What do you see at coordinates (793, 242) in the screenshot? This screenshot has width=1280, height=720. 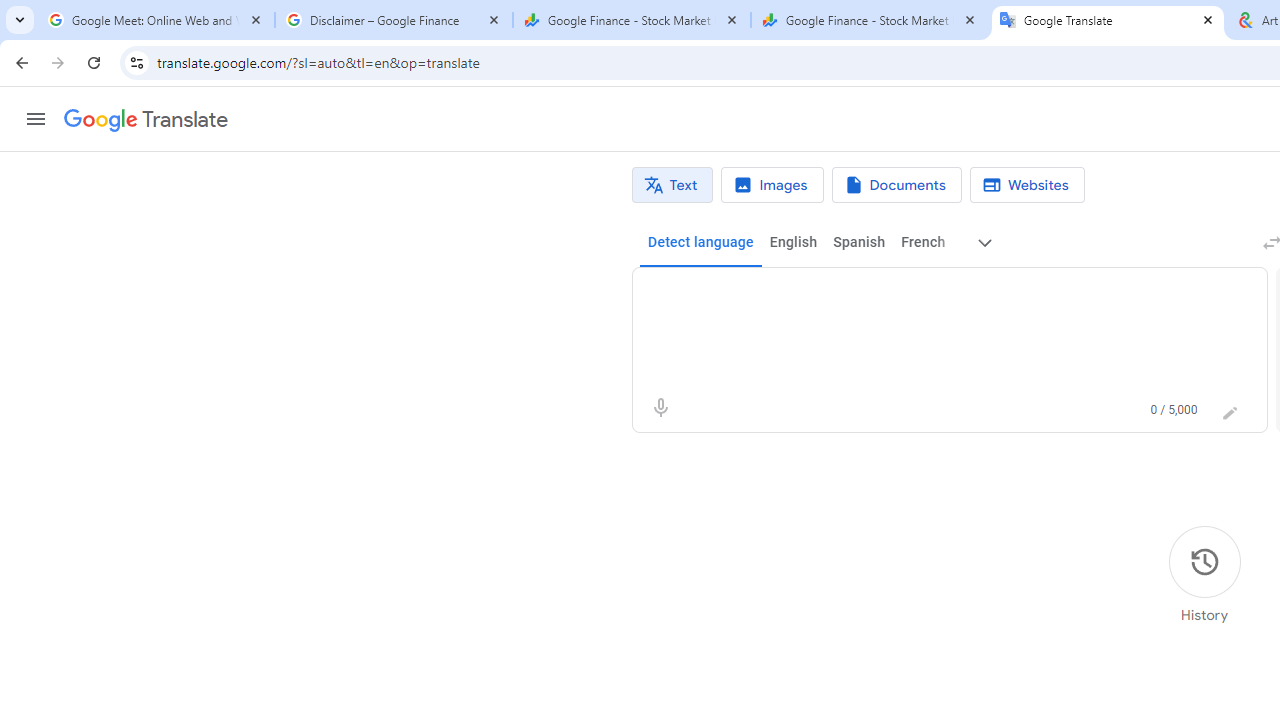 I see `English` at bounding box center [793, 242].